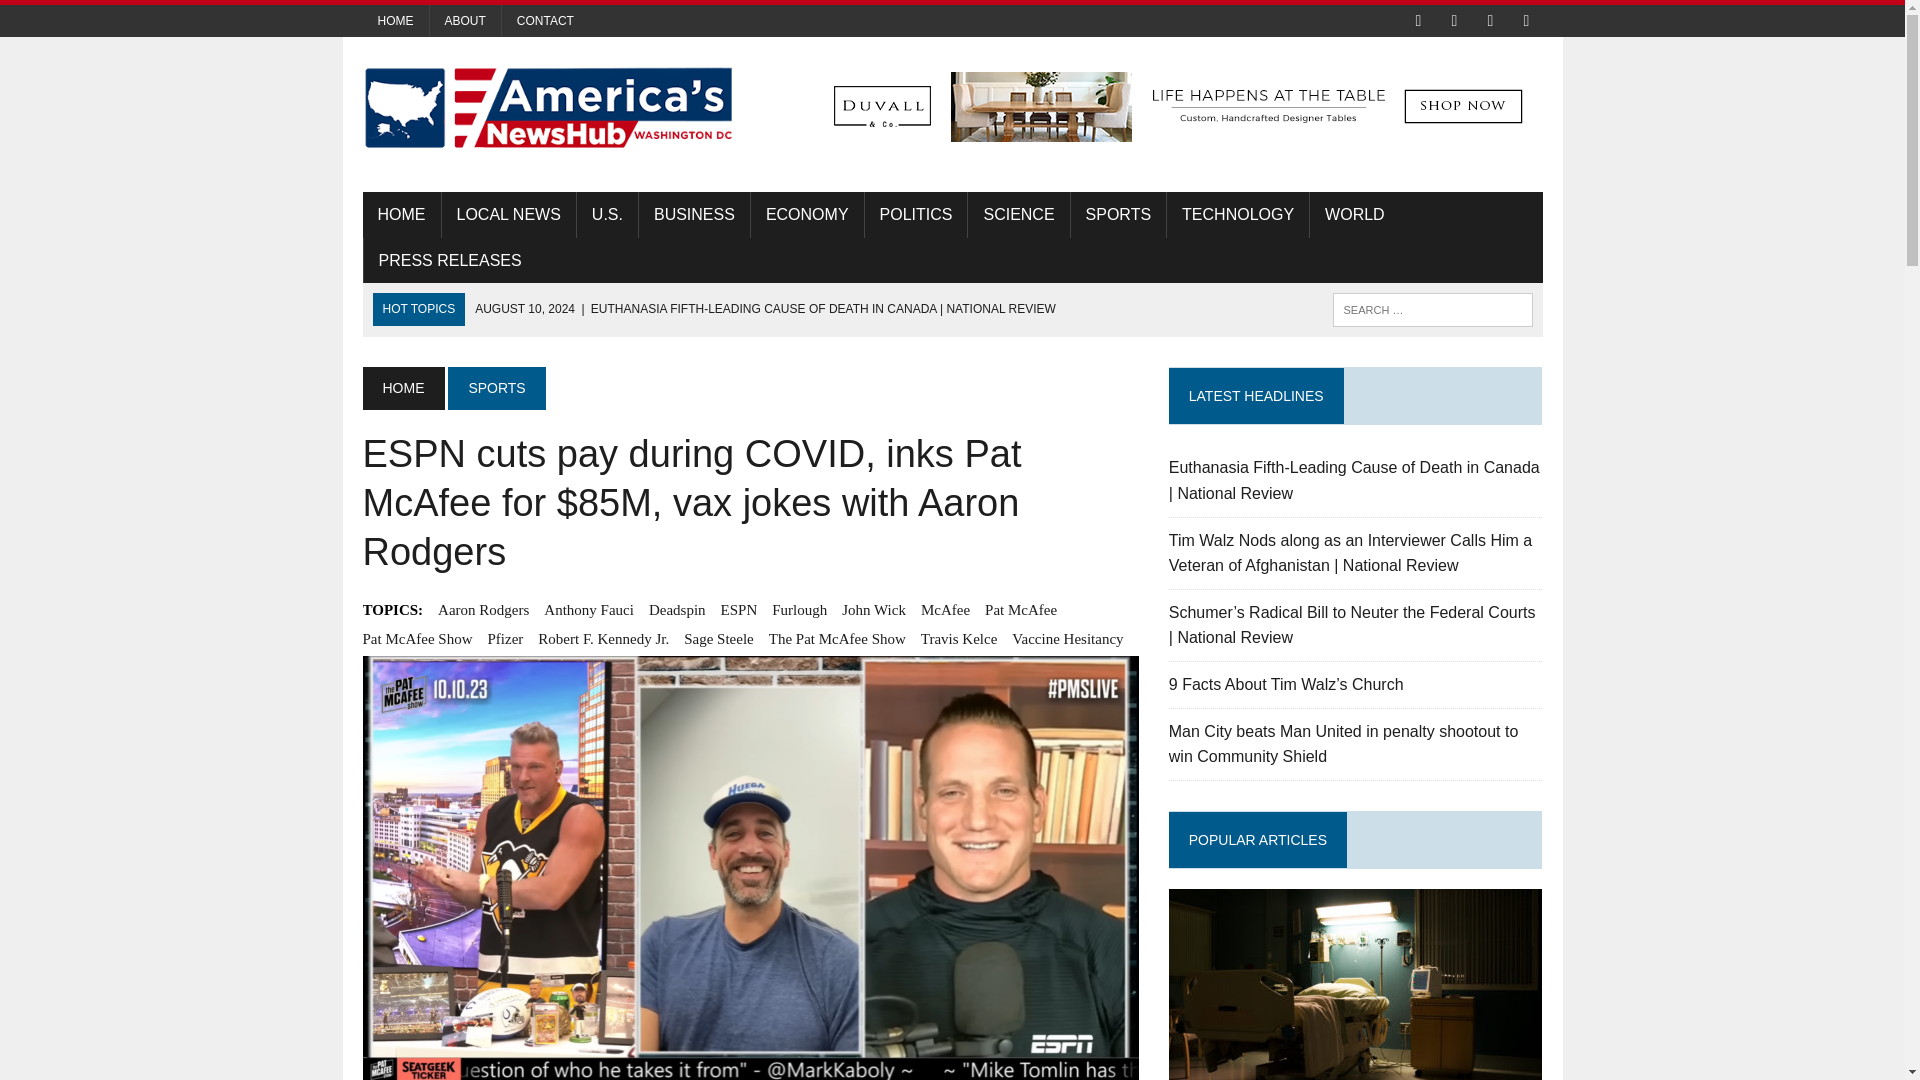  I want to click on Deadspin, so click(677, 610).